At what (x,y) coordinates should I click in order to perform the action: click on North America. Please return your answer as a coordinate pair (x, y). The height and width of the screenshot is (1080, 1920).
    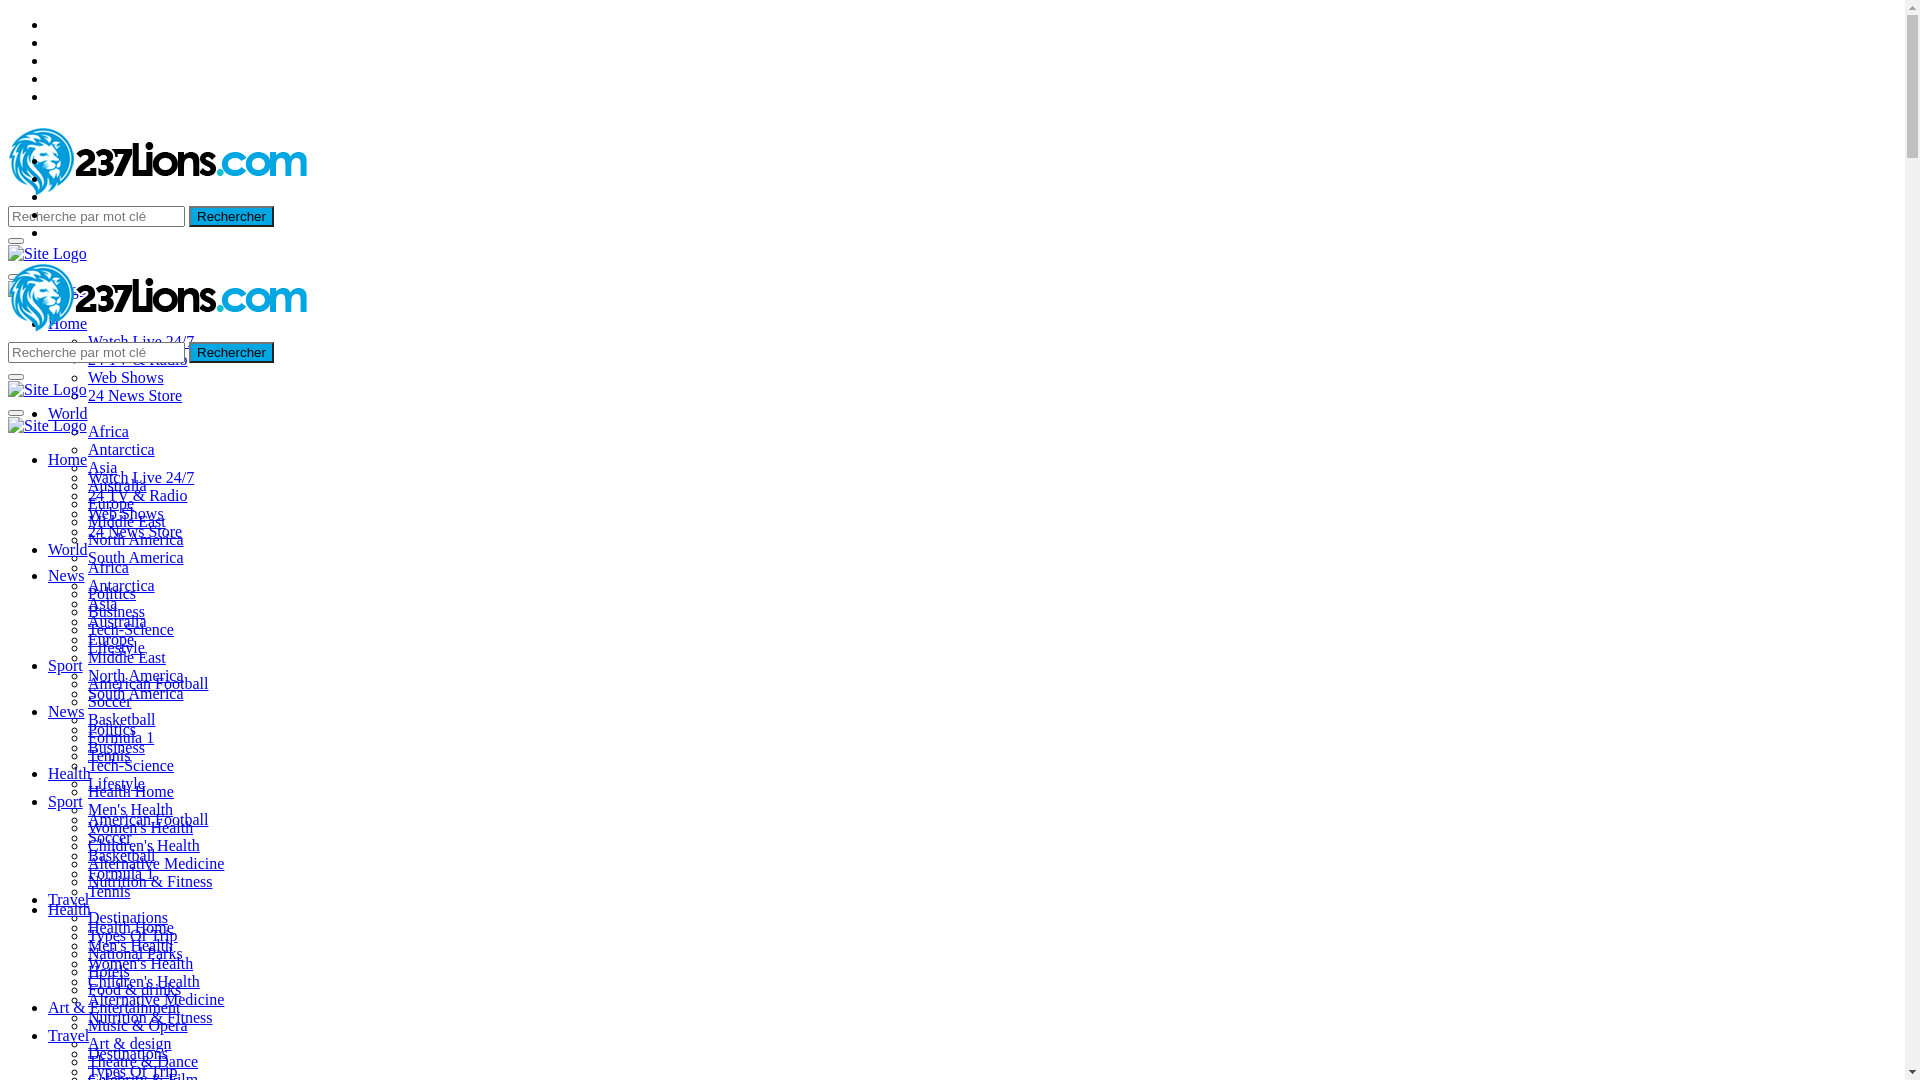
    Looking at the image, I should click on (136, 676).